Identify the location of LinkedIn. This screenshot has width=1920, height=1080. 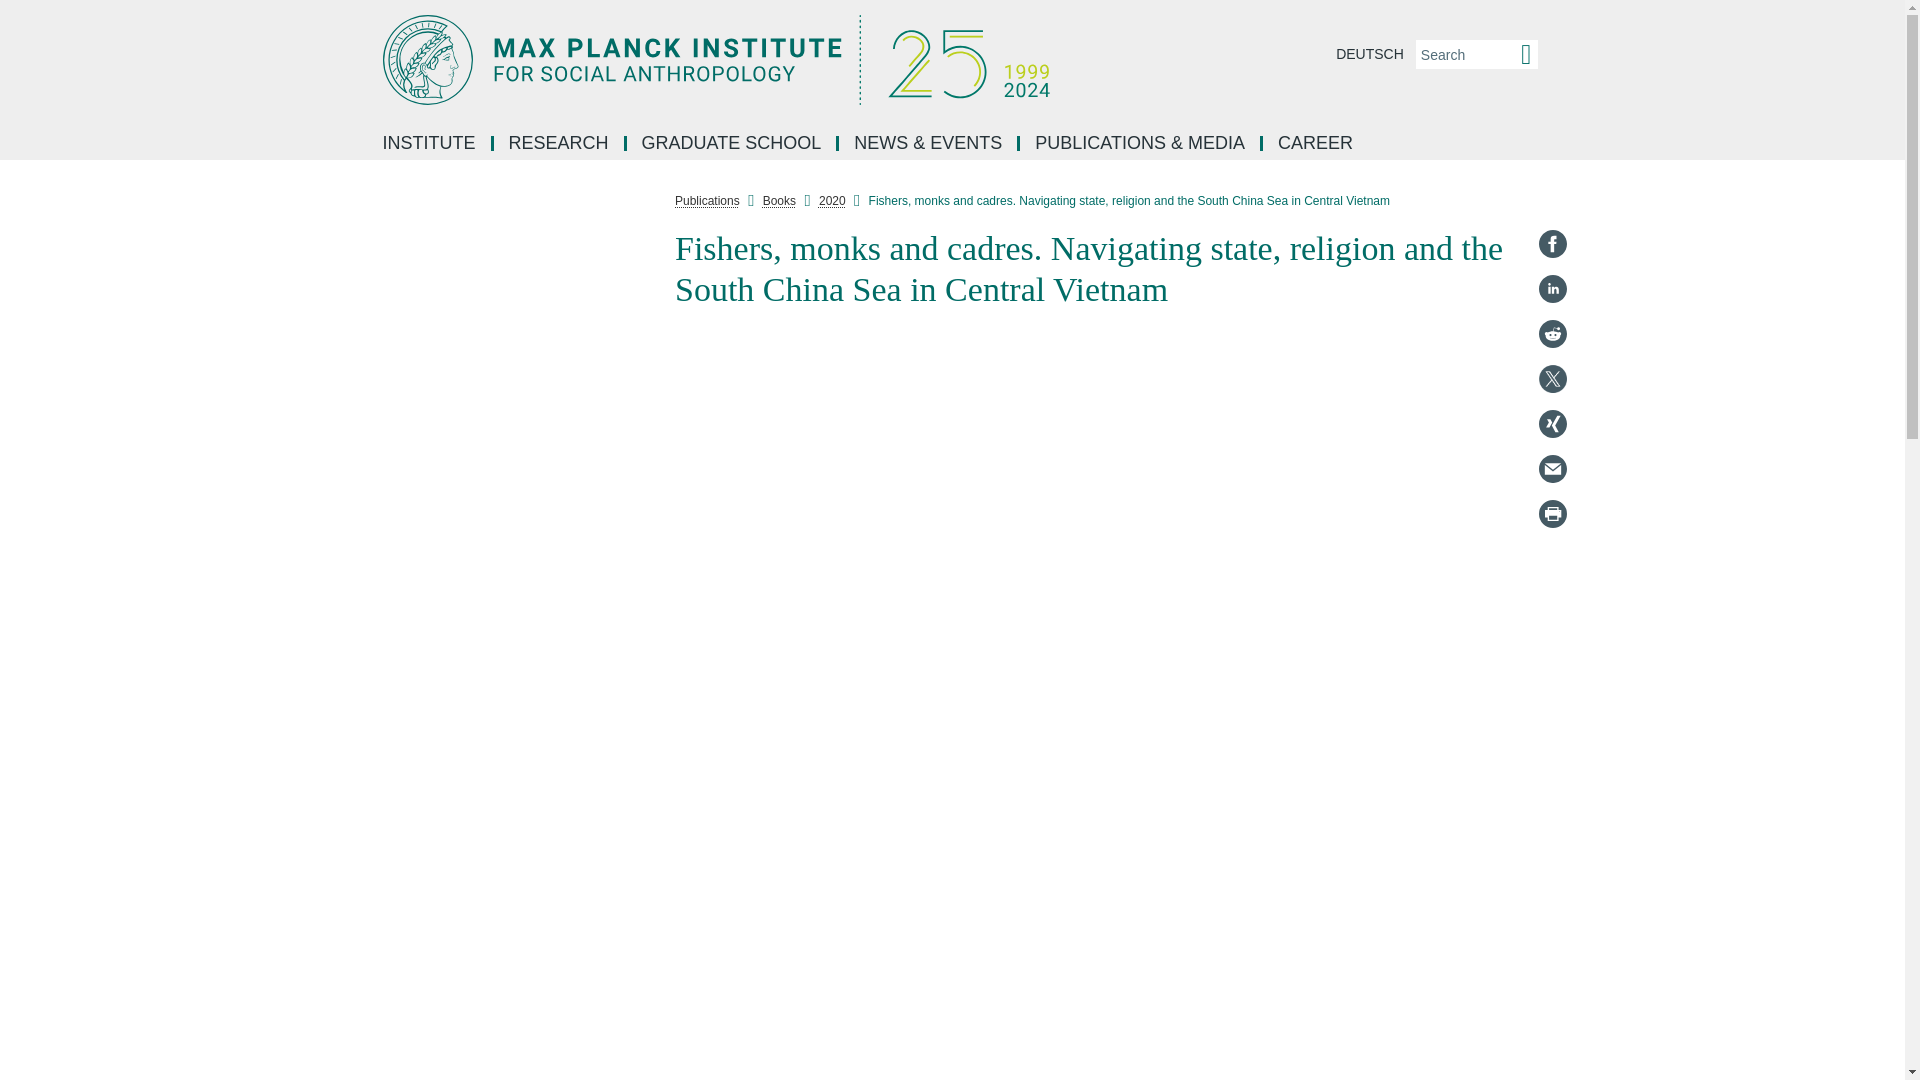
(1552, 288).